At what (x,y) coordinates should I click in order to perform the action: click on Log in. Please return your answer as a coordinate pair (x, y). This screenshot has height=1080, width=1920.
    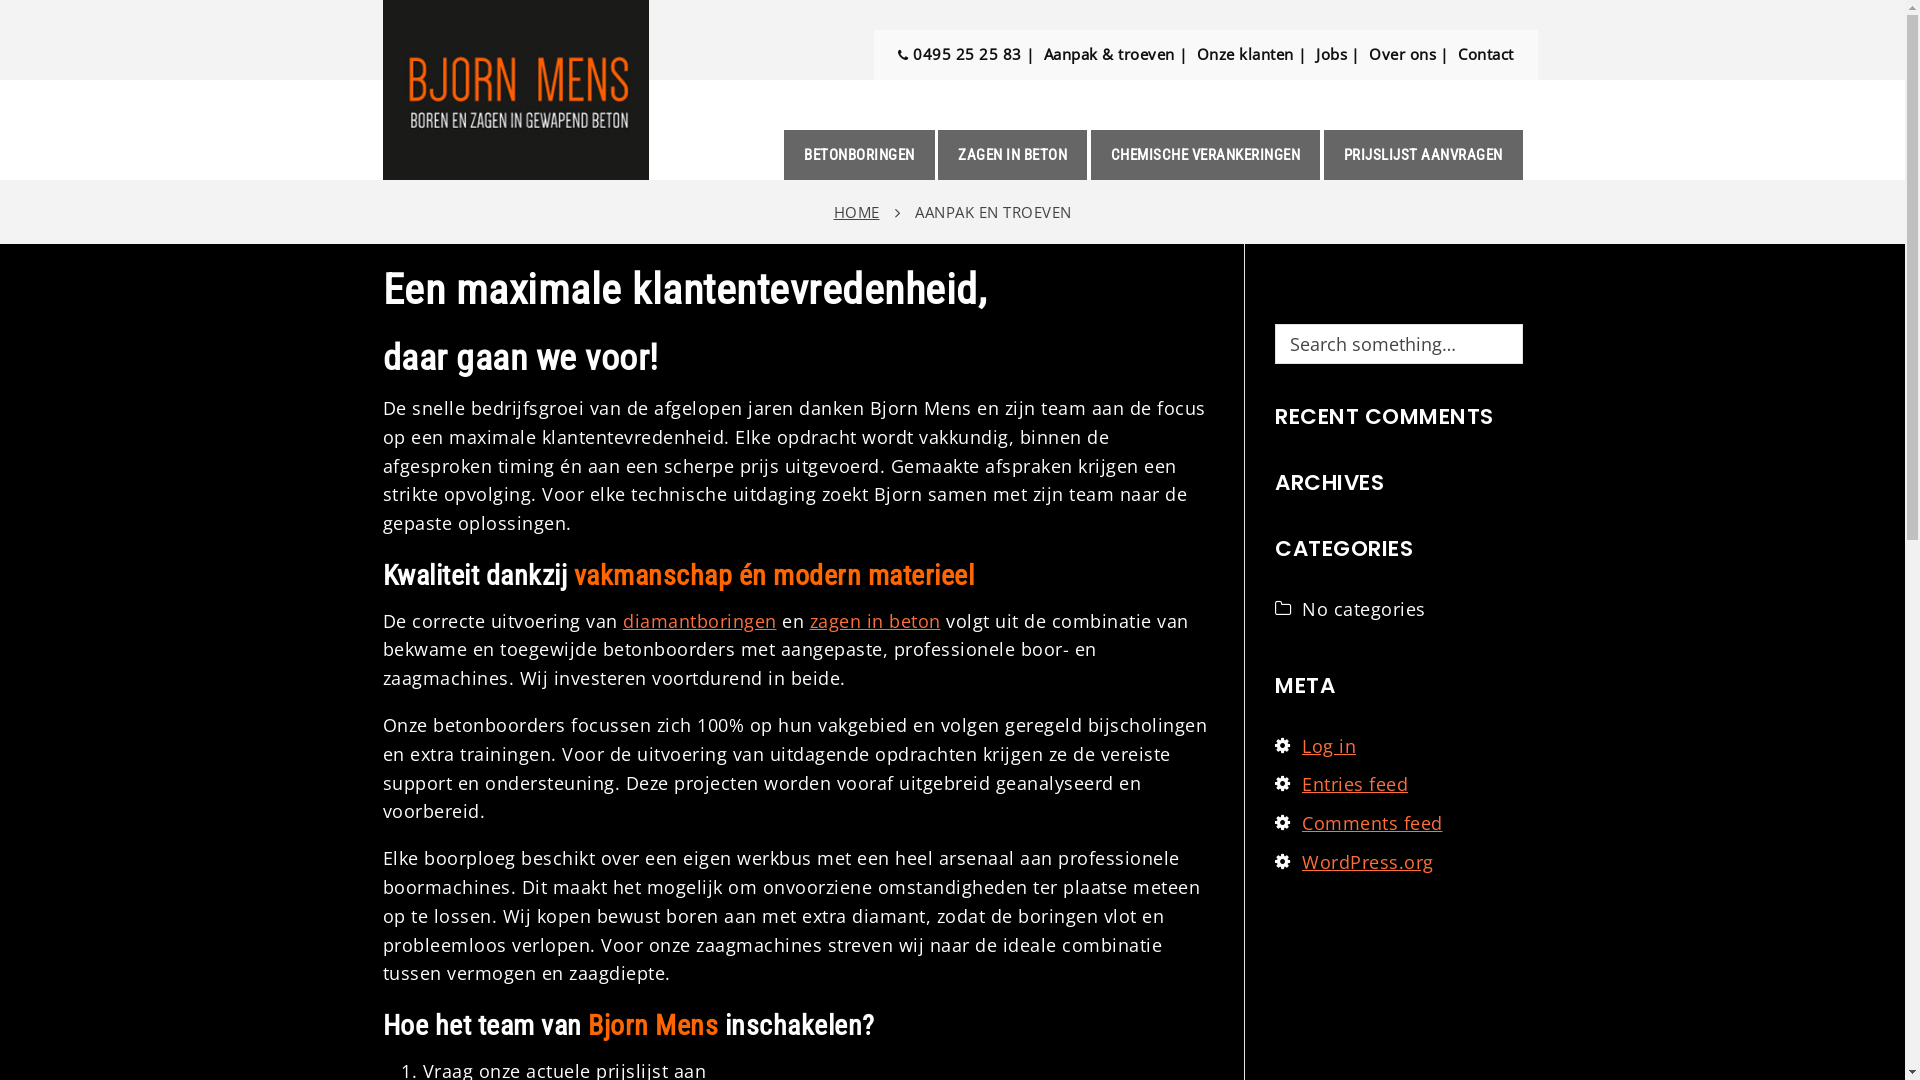
    Looking at the image, I should click on (1329, 746).